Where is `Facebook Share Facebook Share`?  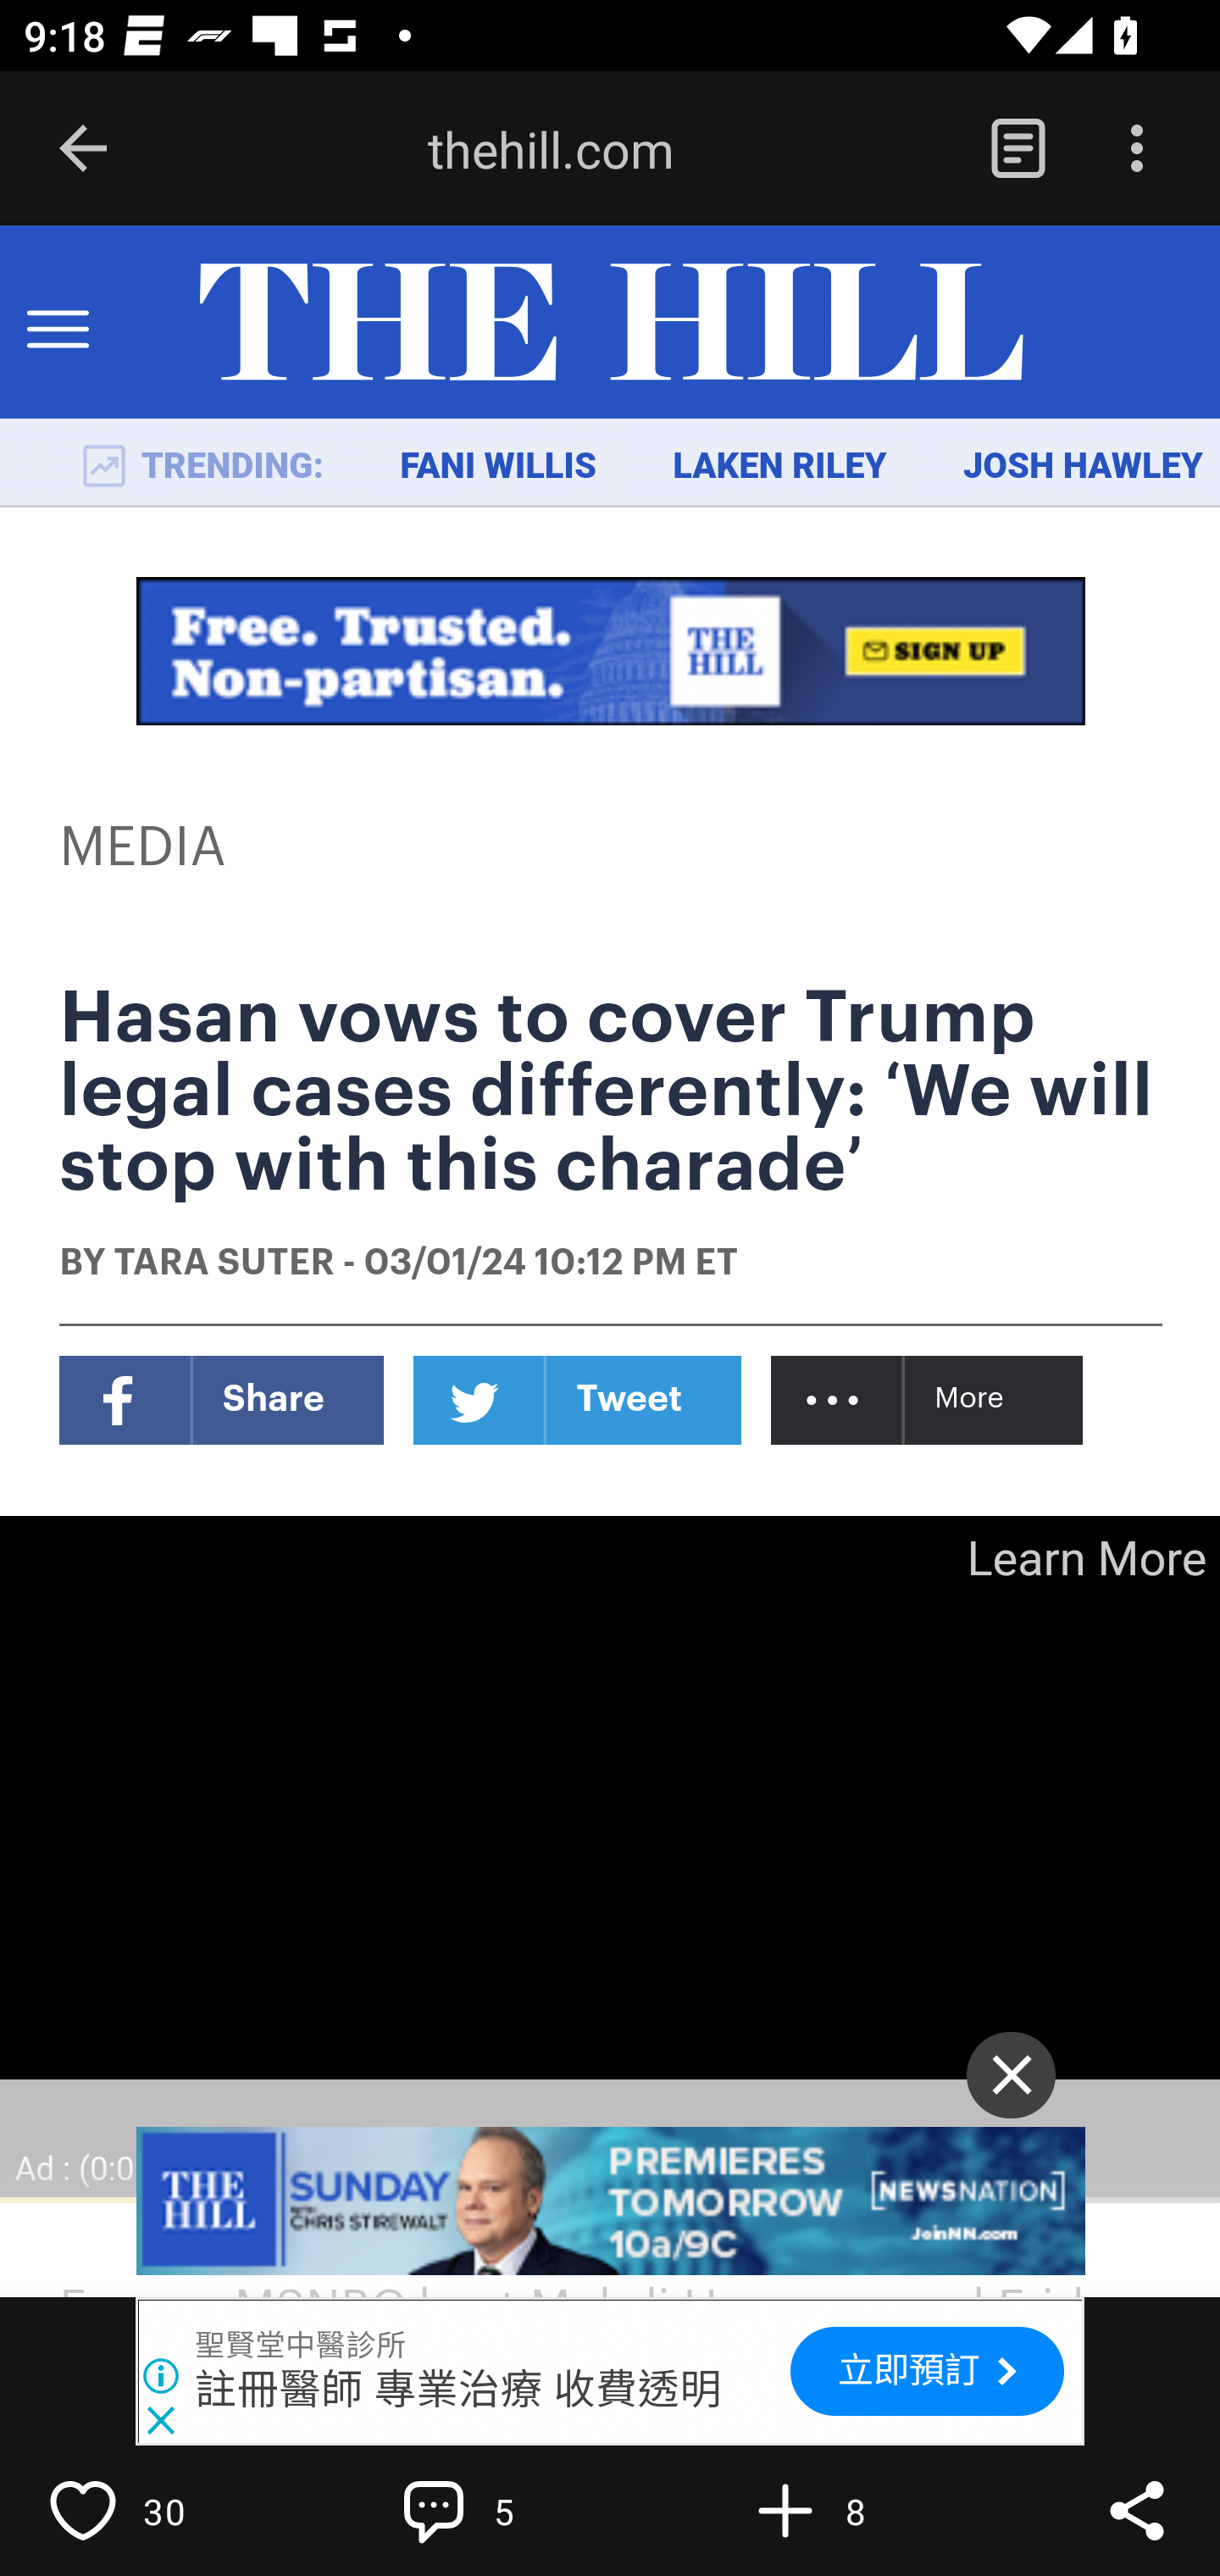 Facebook Share Facebook Share is located at coordinates (222, 1400).